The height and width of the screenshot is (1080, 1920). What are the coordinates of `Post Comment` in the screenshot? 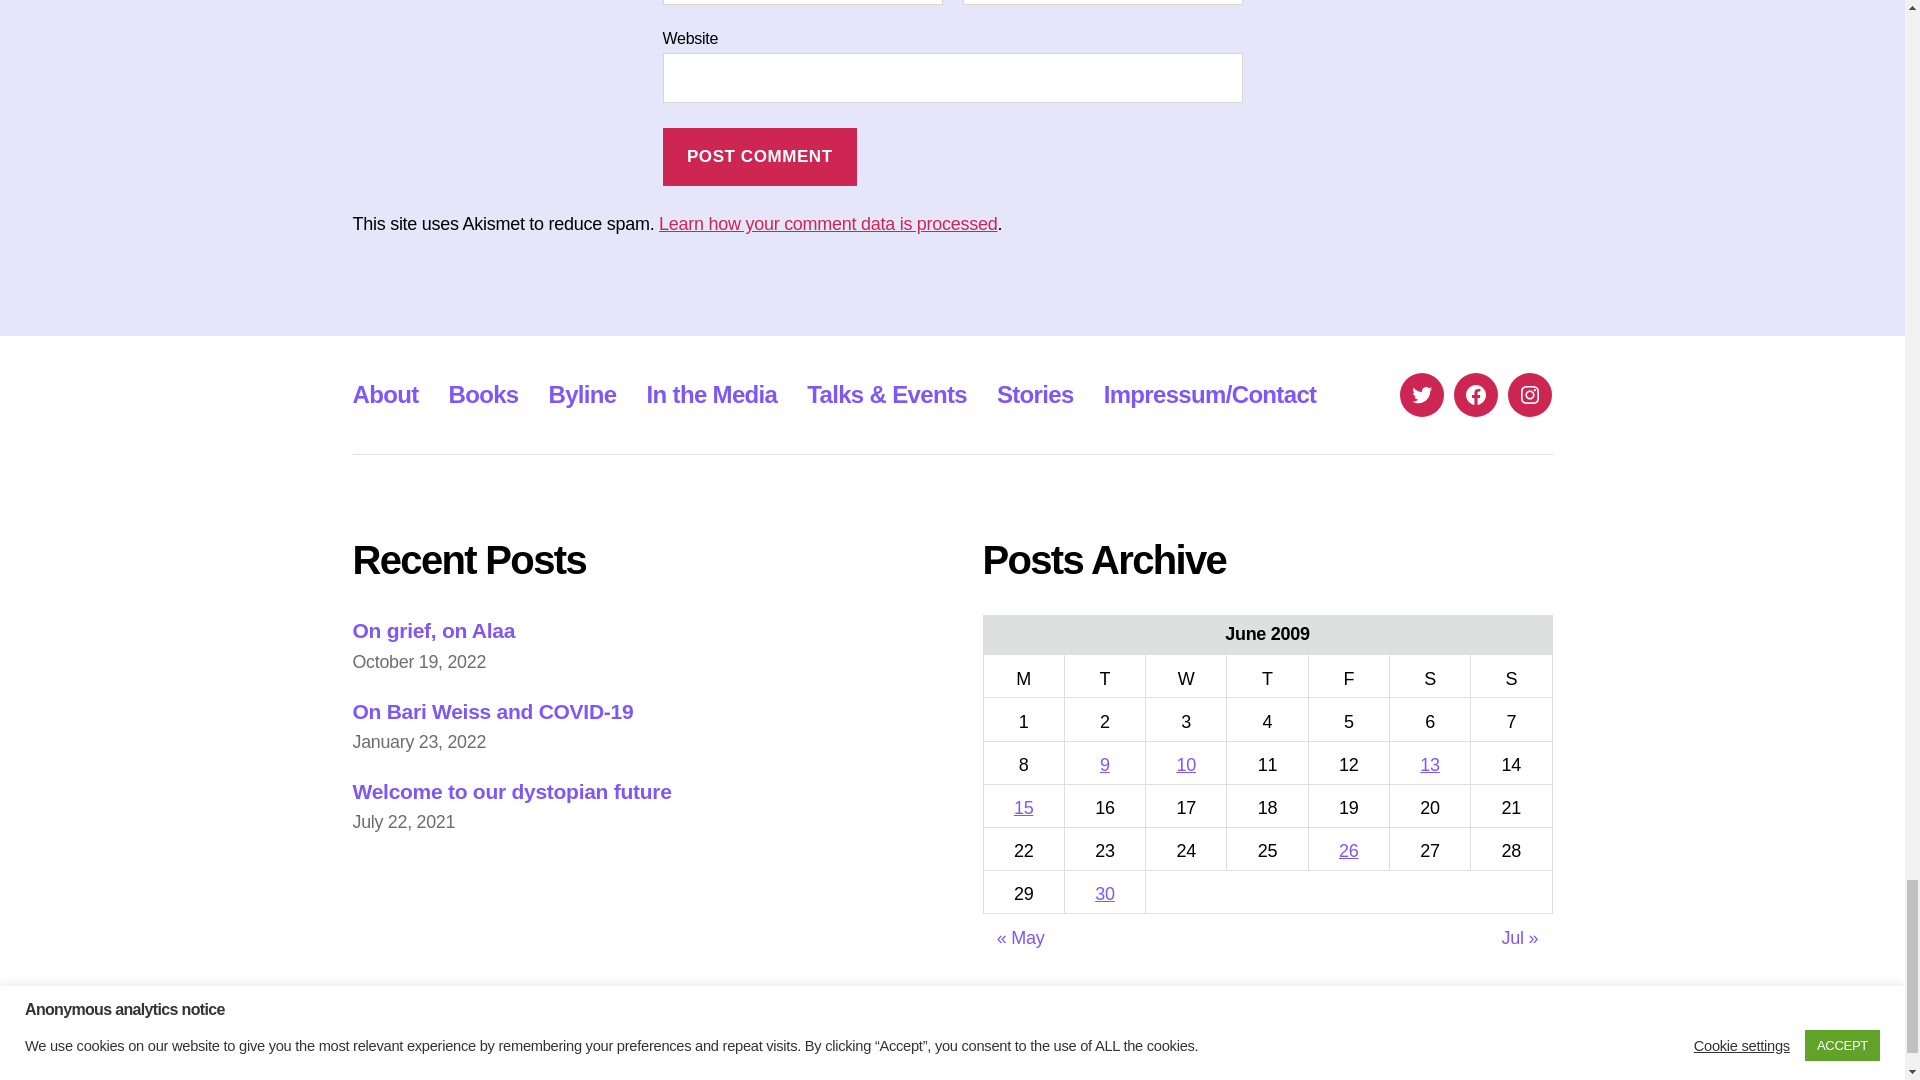 It's located at (759, 157).